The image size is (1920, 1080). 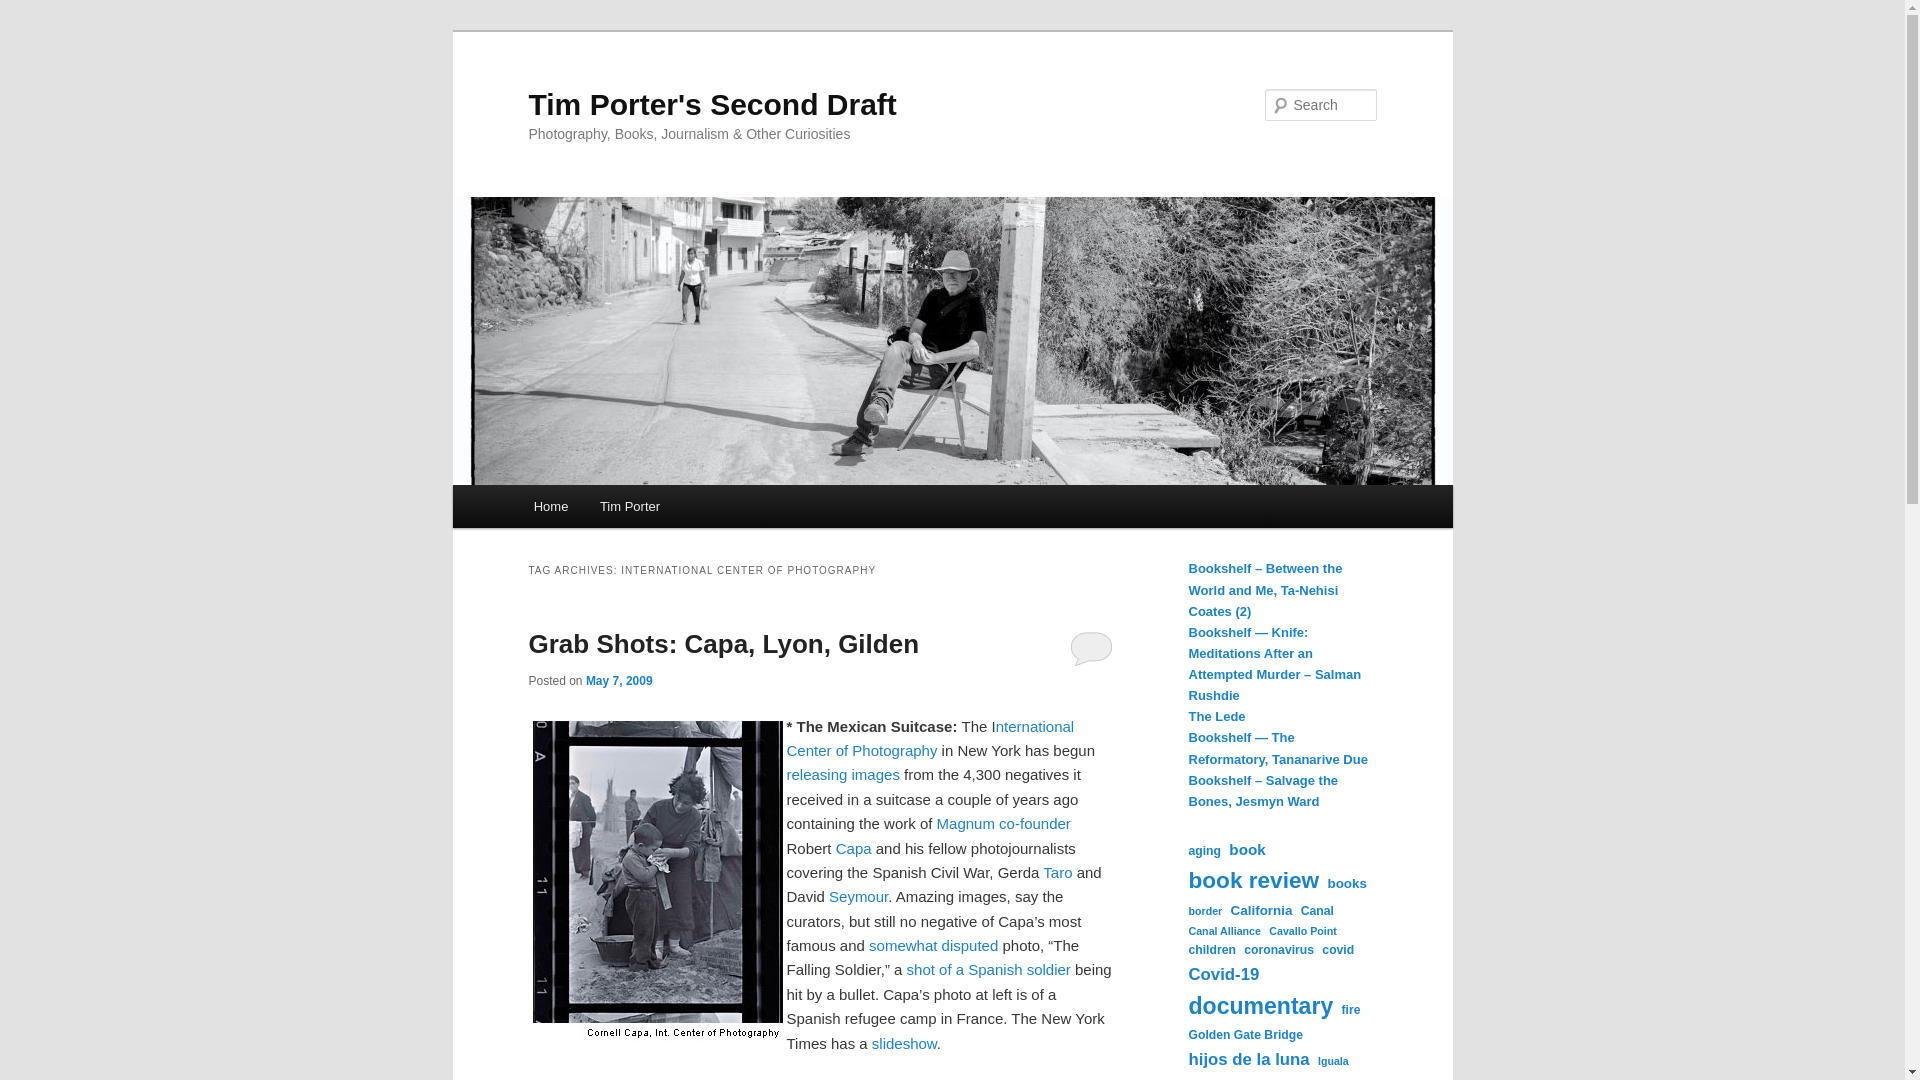 What do you see at coordinates (32, 11) in the screenshot?
I see `Search` at bounding box center [32, 11].